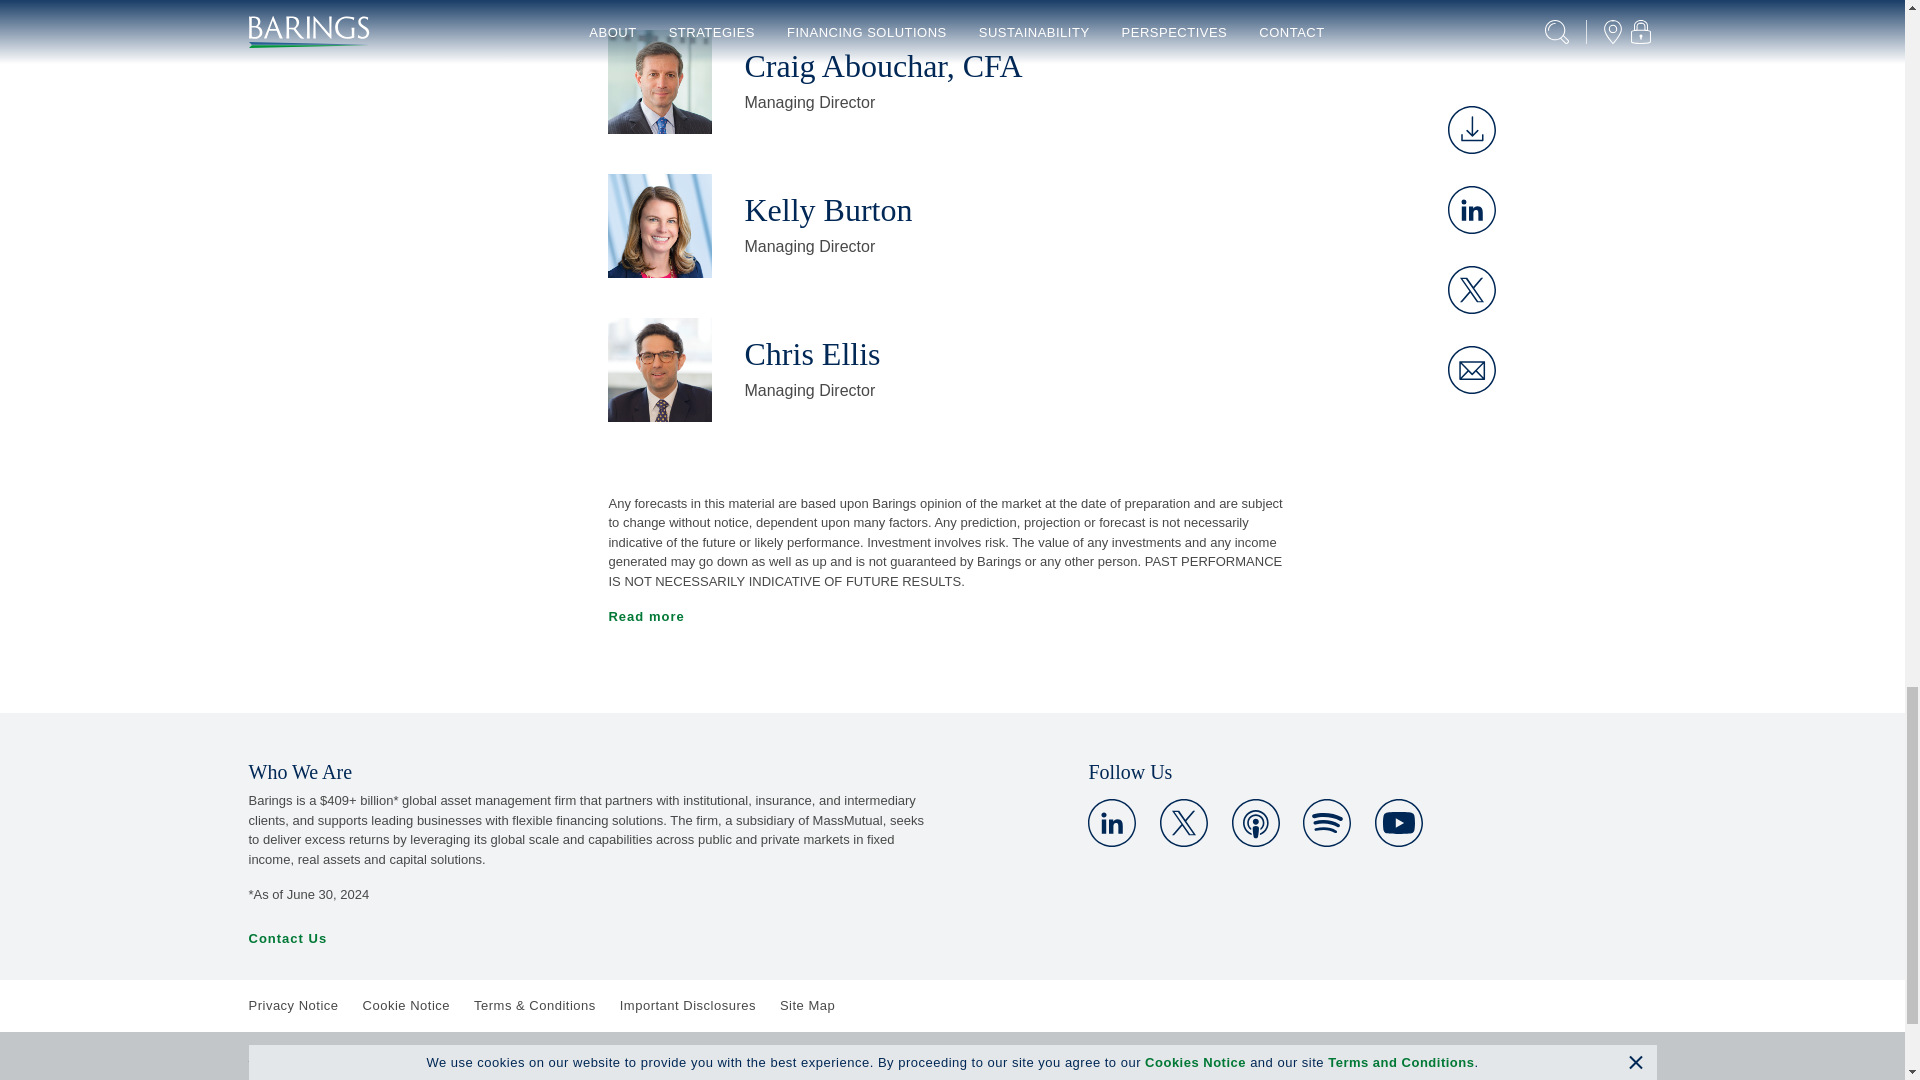 Image resolution: width=1920 pixels, height=1080 pixels. I want to click on Site Map, so click(807, 1005).